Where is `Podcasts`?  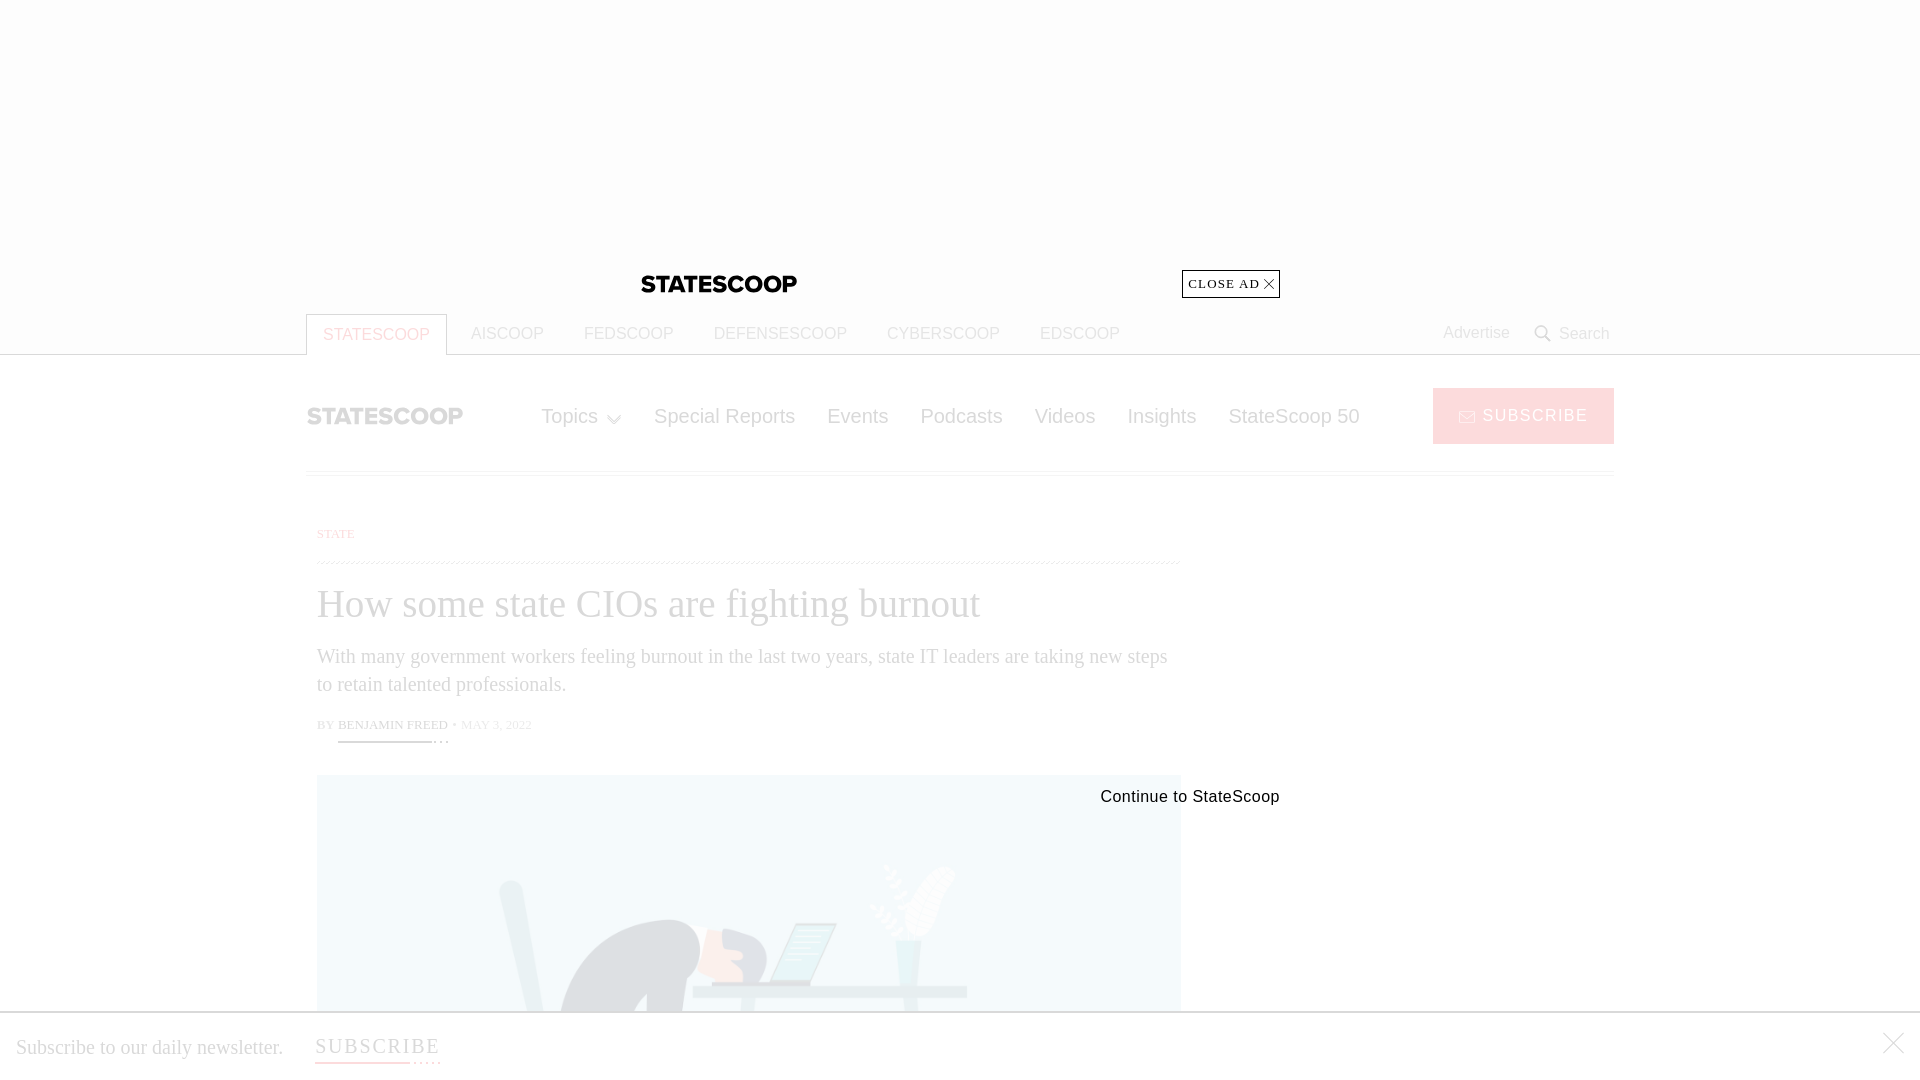 Podcasts is located at coordinates (960, 415).